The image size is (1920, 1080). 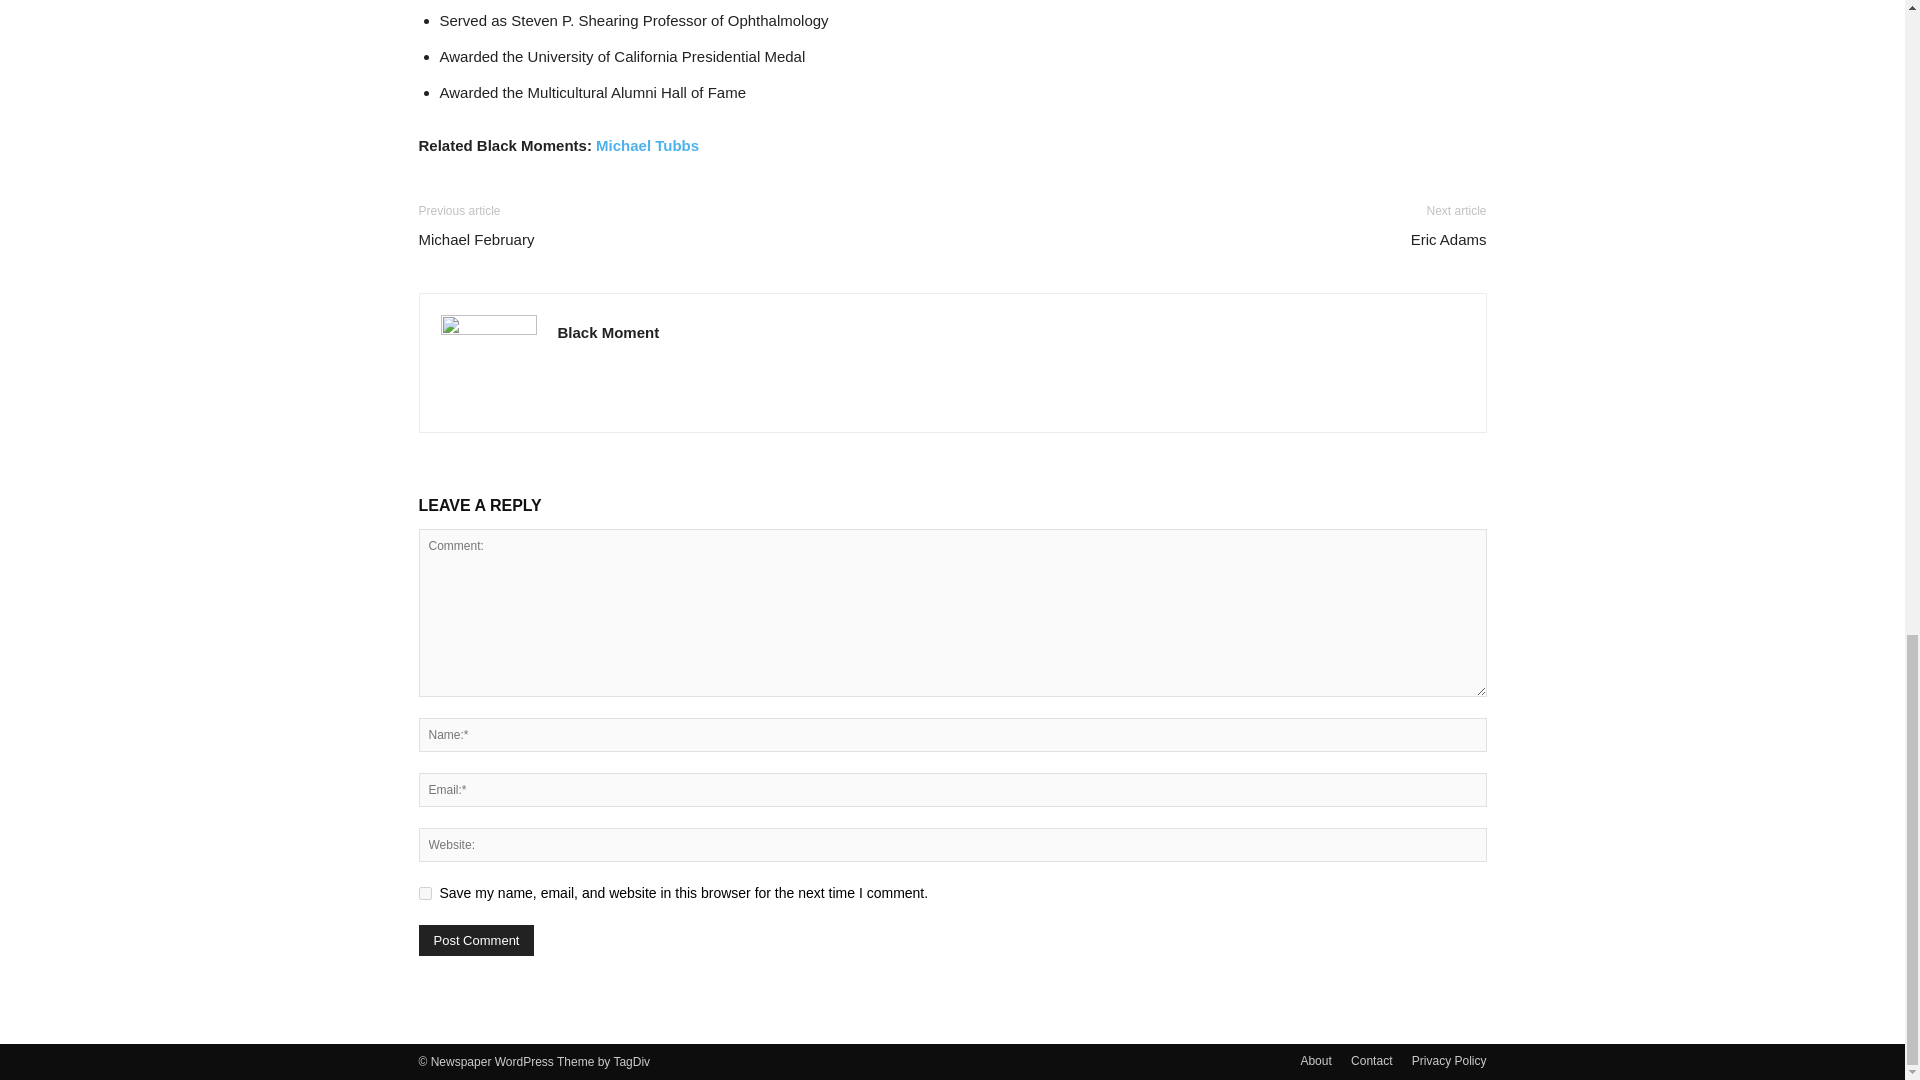 I want to click on Post Comment, so click(x=476, y=940).